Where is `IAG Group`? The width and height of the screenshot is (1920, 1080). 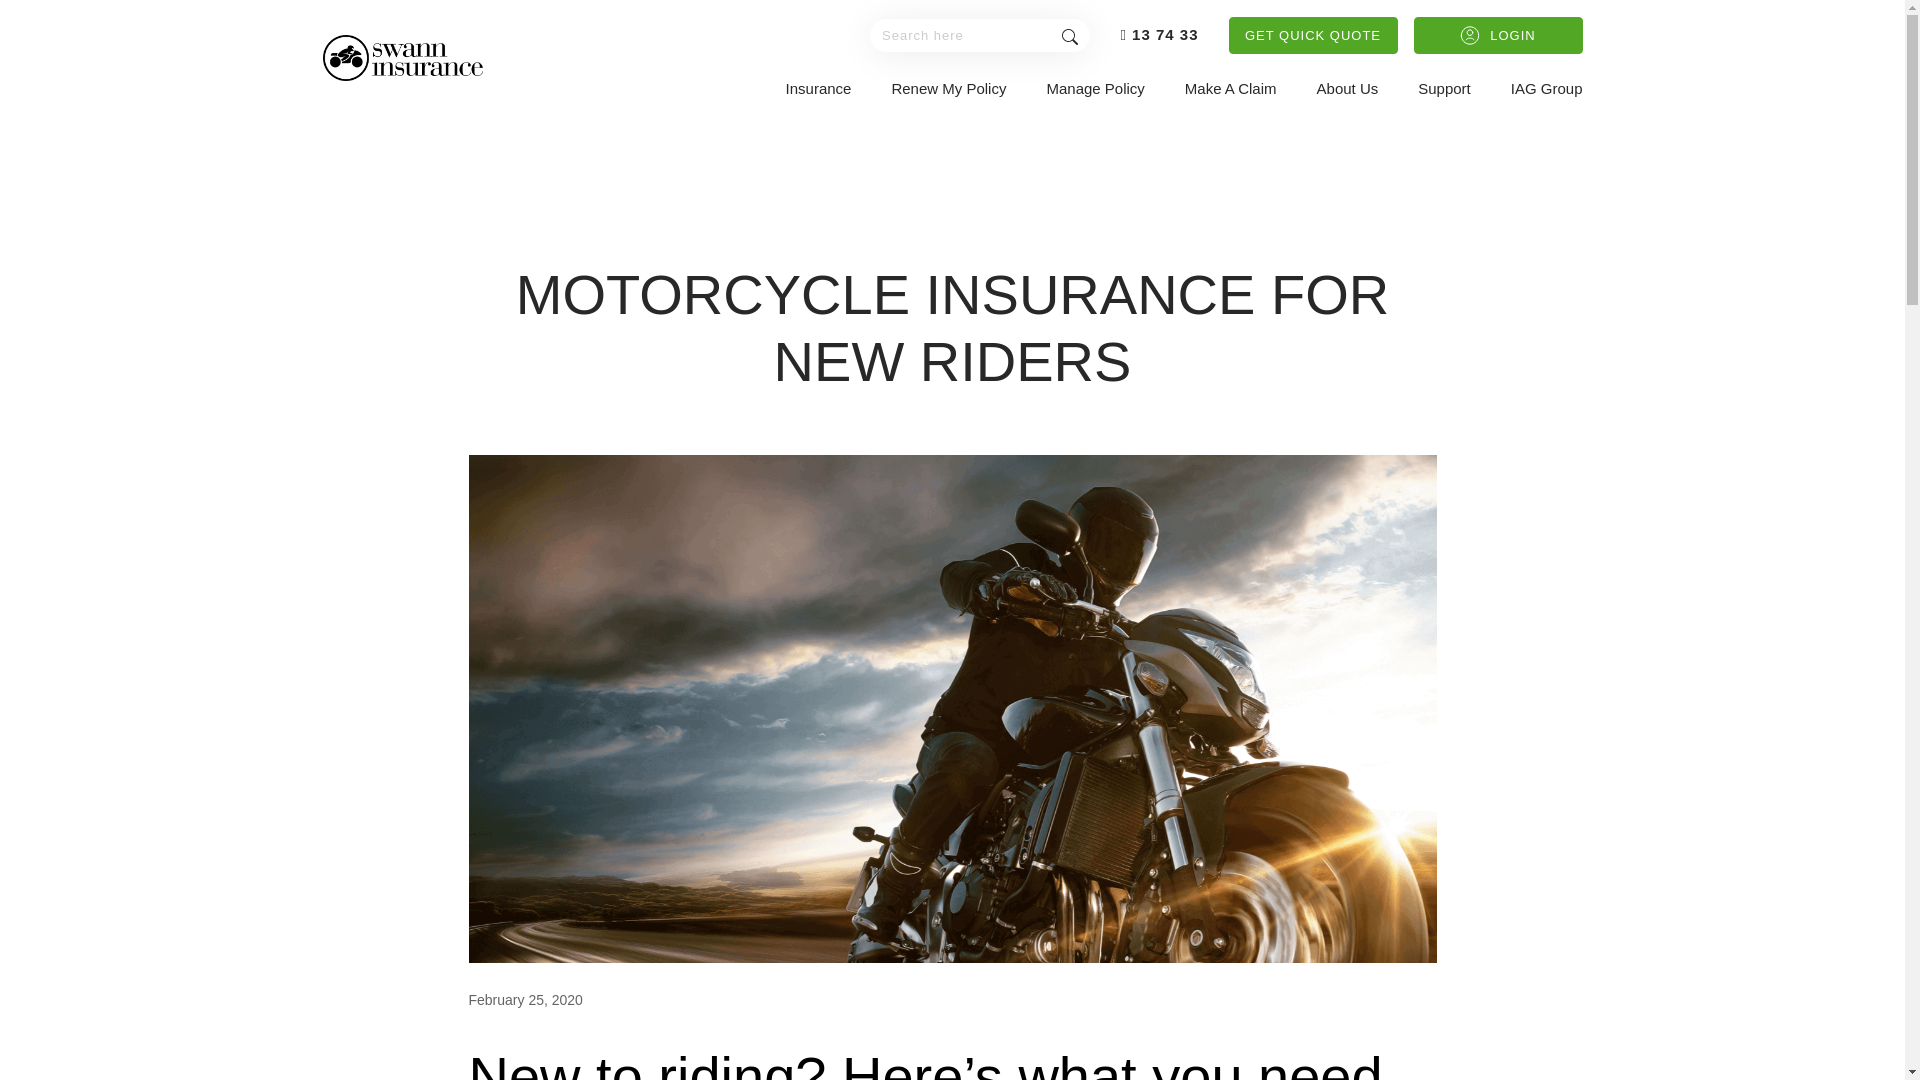 IAG Group is located at coordinates (1546, 89).